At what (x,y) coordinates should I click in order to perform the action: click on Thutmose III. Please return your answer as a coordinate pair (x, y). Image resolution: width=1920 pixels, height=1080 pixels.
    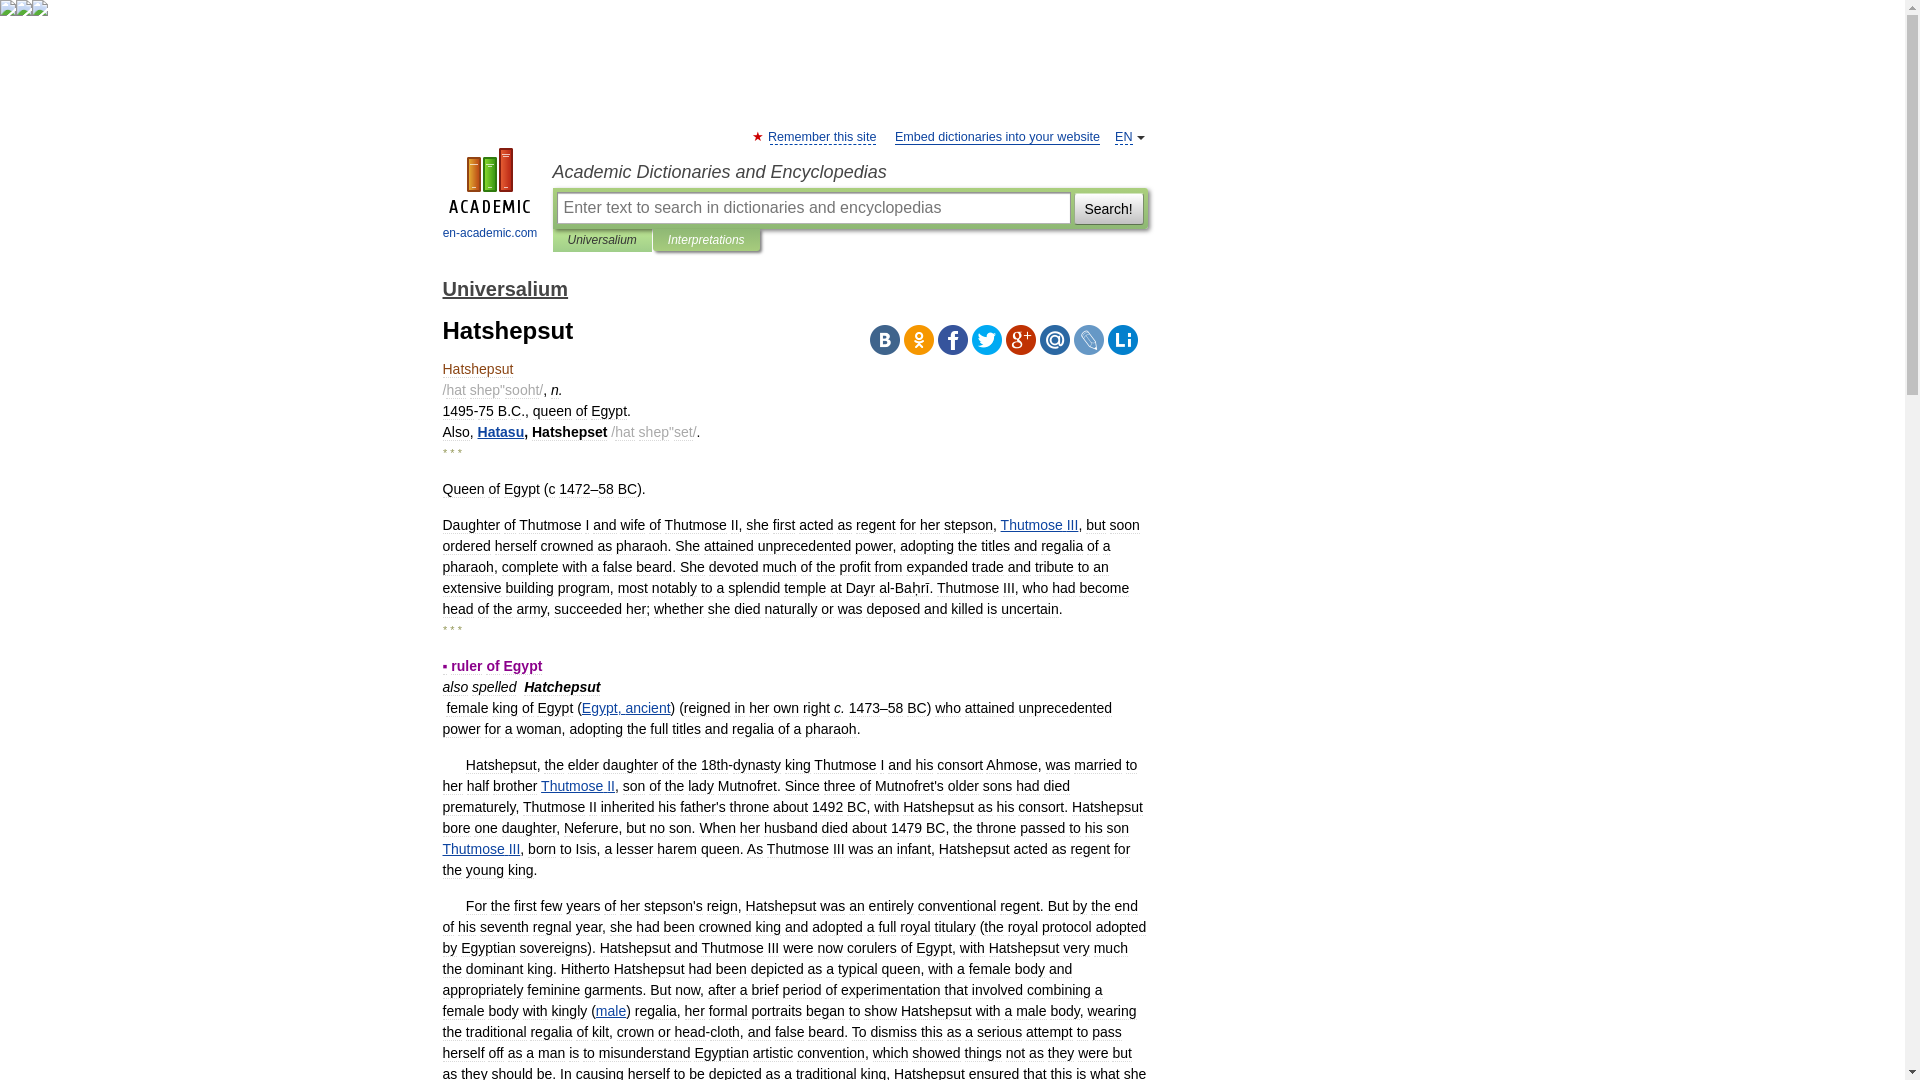
    Looking at the image, I should click on (480, 849).